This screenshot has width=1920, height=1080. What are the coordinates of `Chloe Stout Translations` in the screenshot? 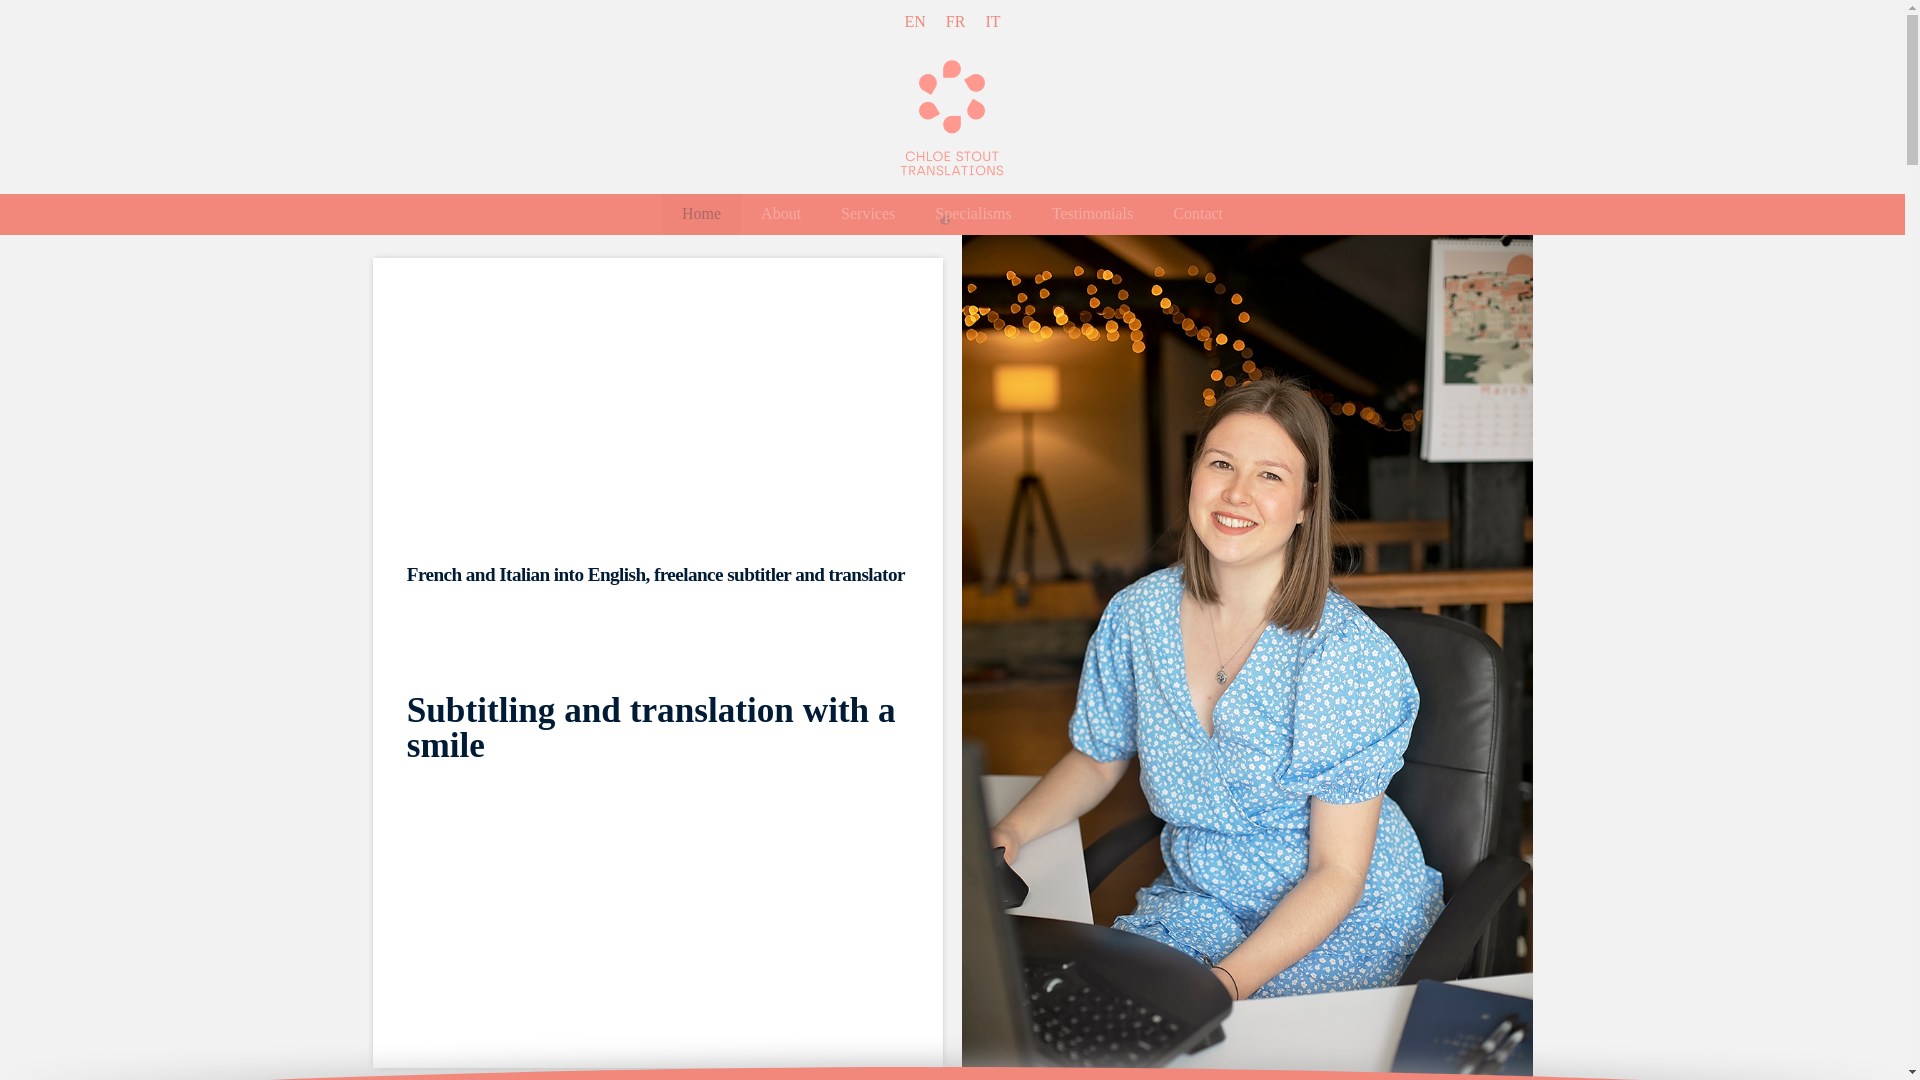 It's located at (952, 119).